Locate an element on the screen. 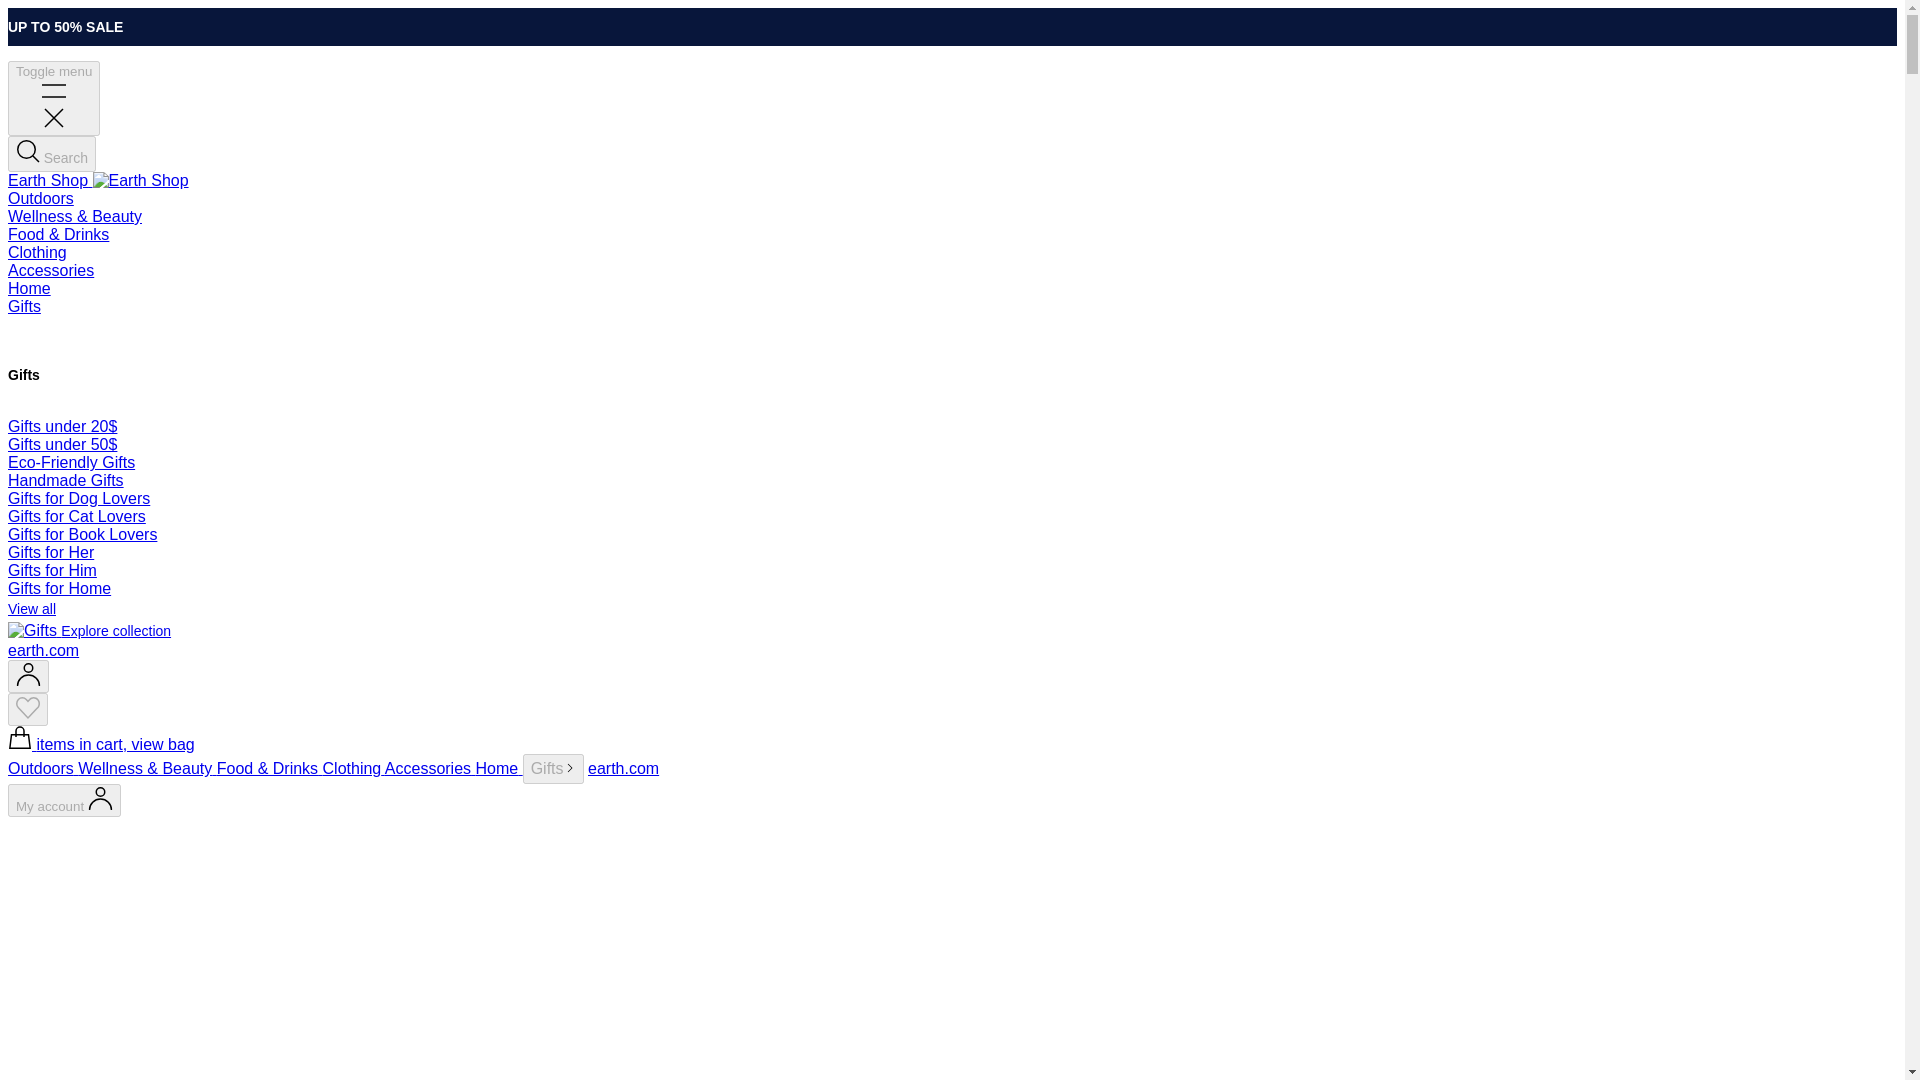 The width and height of the screenshot is (1920, 1080). earth.com is located at coordinates (622, 768).